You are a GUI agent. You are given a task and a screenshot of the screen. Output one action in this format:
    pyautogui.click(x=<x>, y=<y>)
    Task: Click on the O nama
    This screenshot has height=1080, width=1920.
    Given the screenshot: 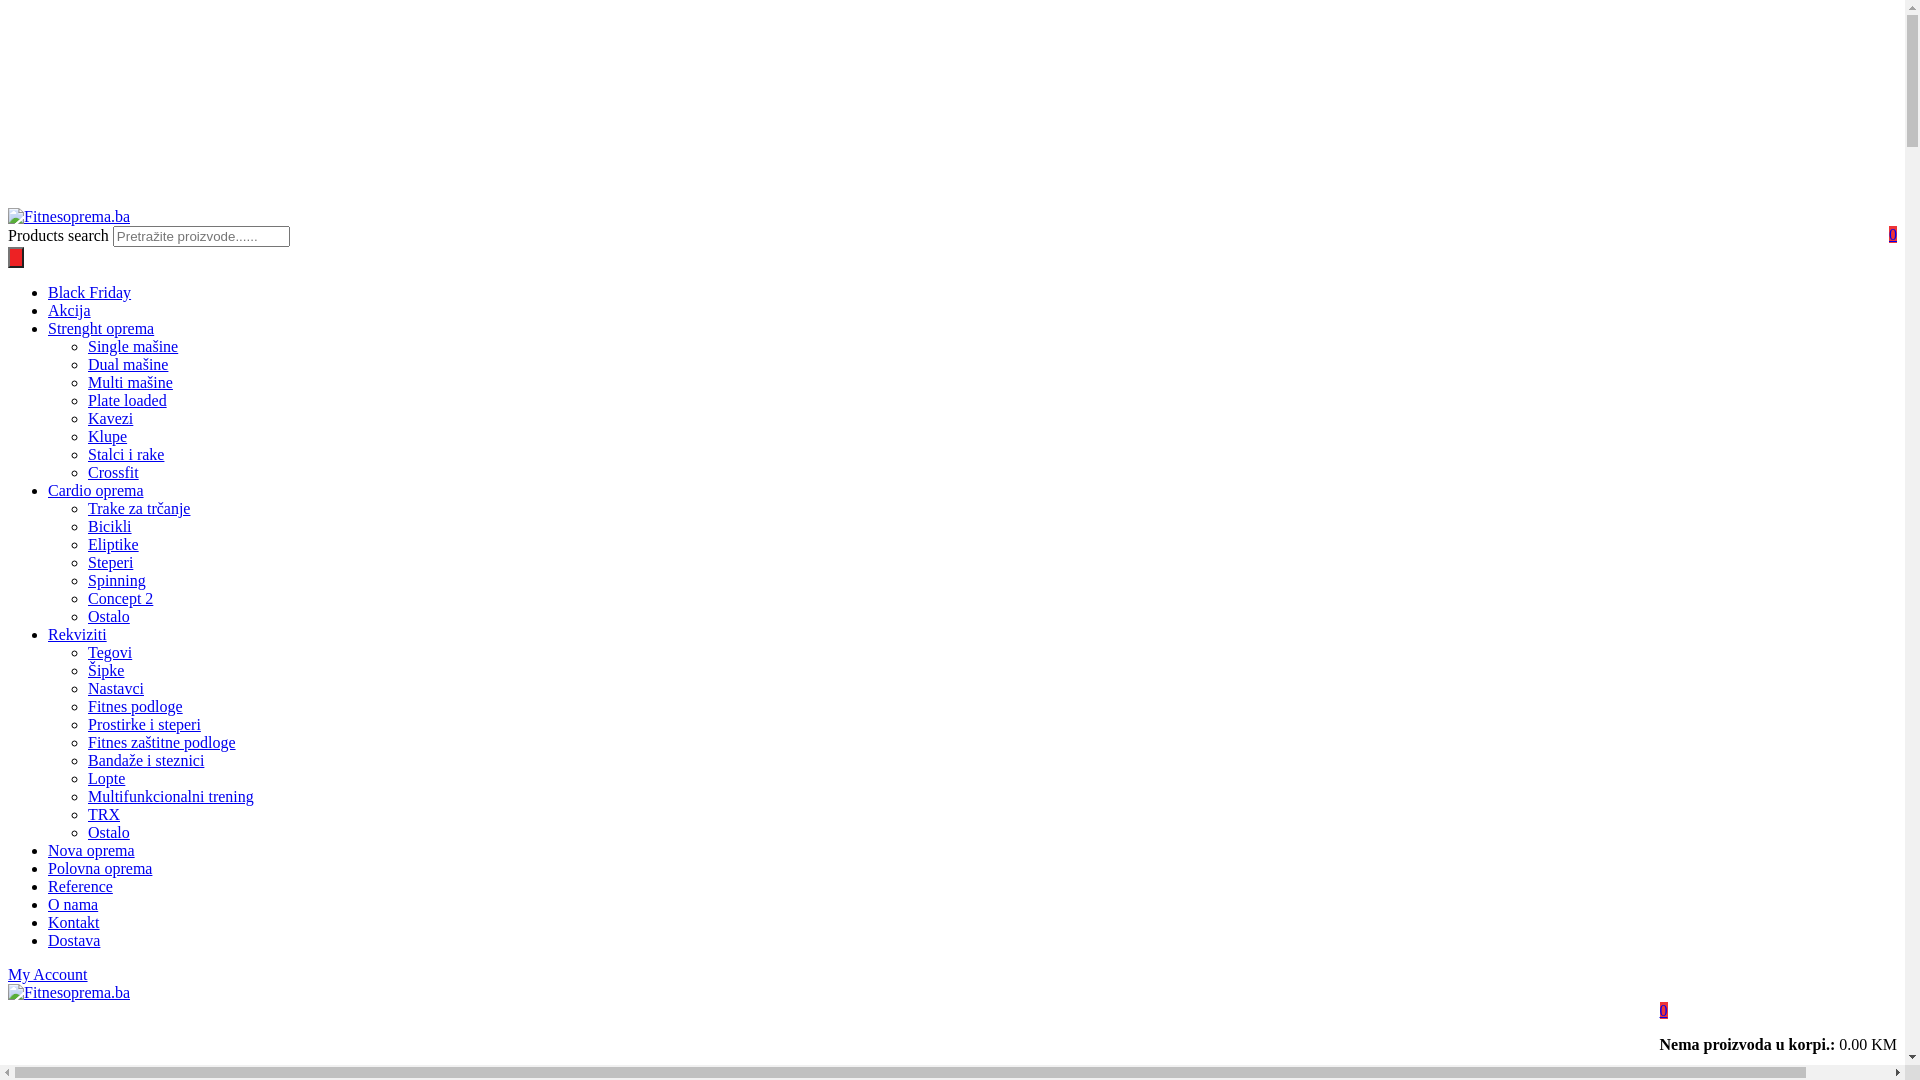 What is the action you would take?
    pyautogui.click(x=73, y=904)
    